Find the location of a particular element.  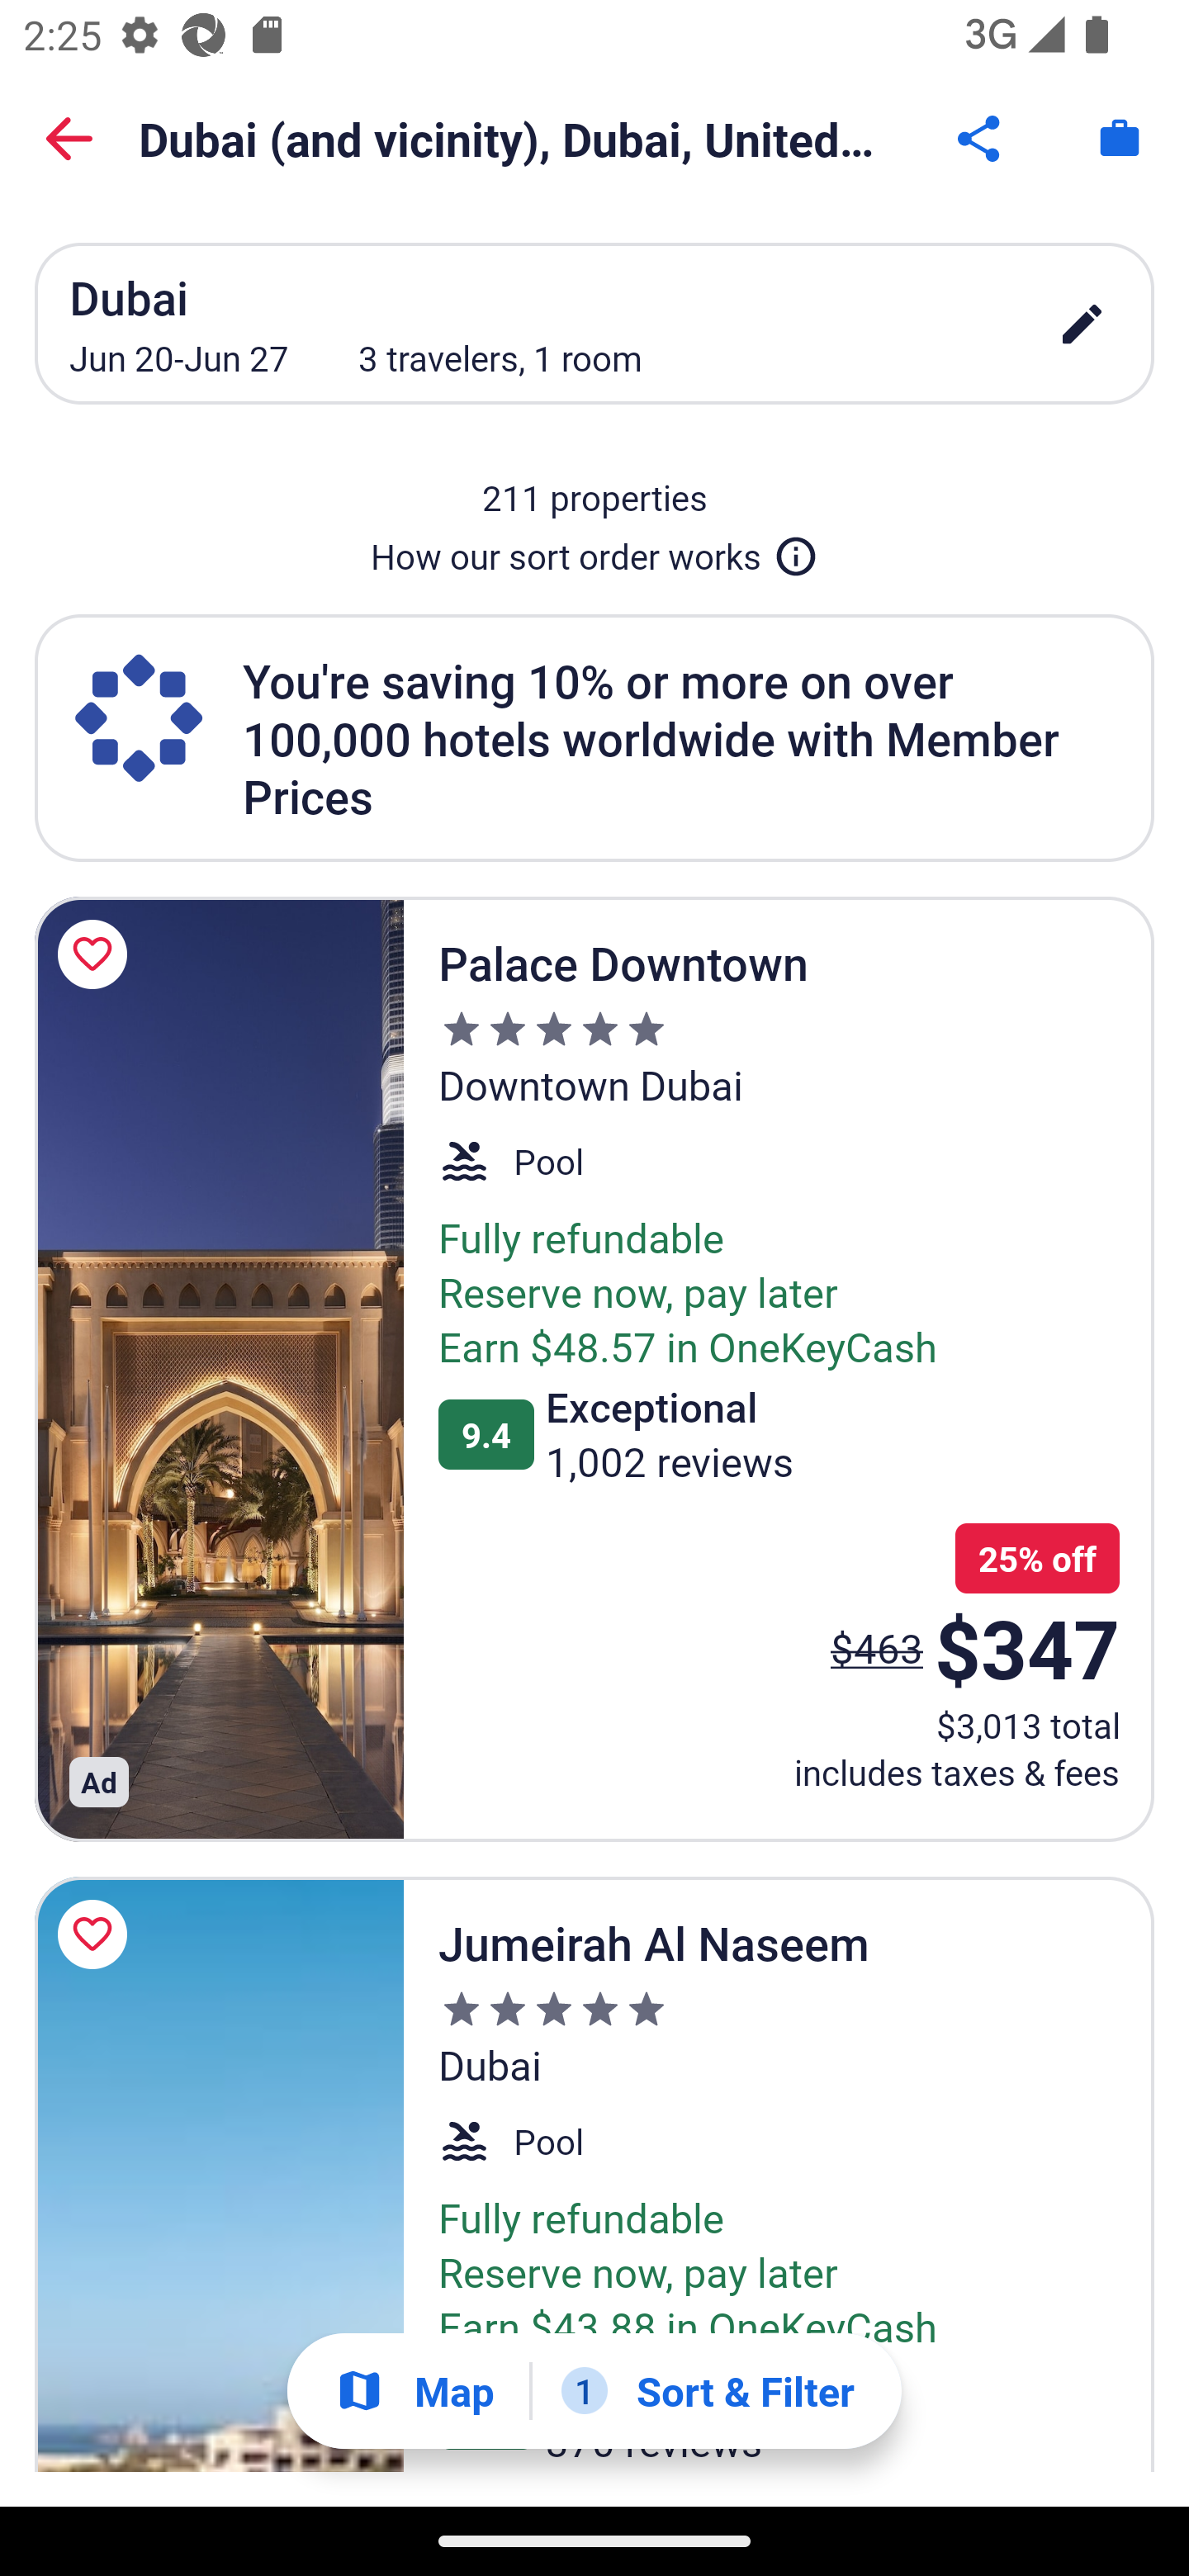

Palace Downtown is located at coordinates (219, 1369).